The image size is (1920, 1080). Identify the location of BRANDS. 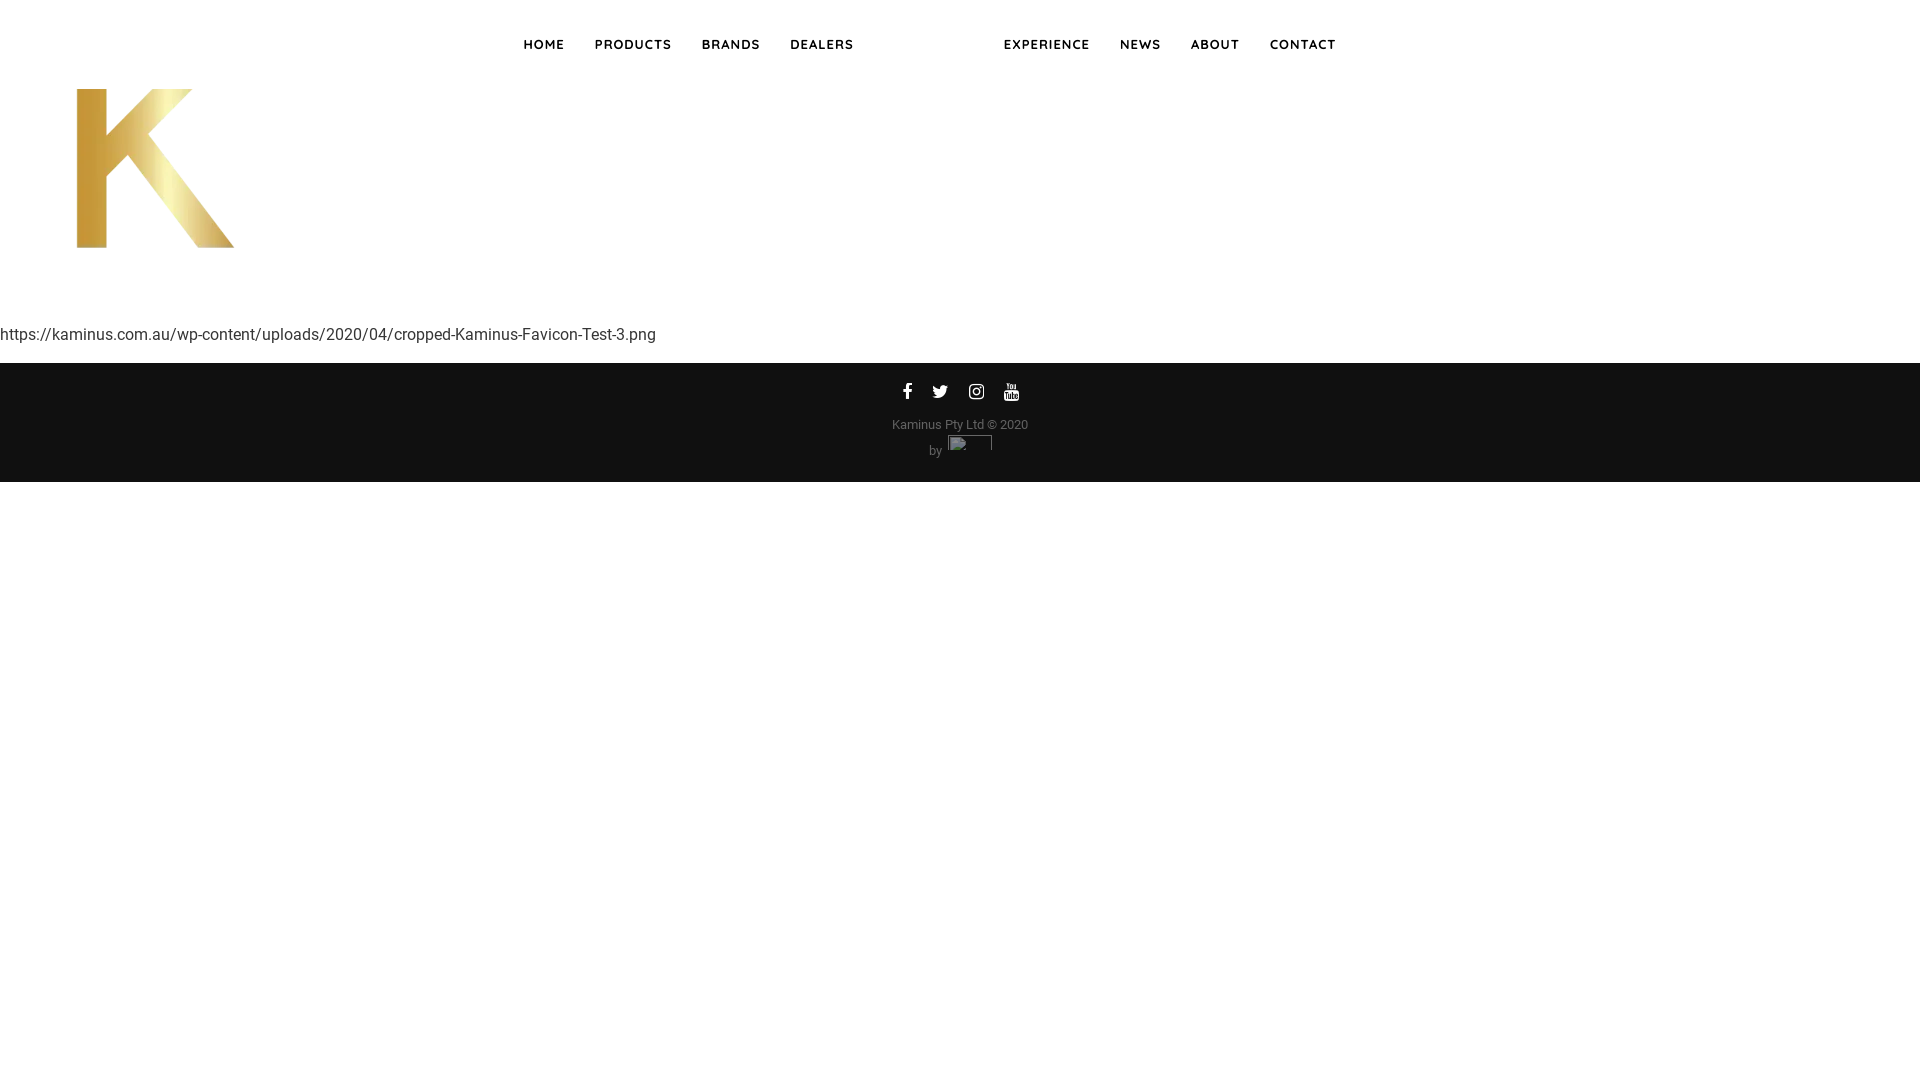
(731, 45).